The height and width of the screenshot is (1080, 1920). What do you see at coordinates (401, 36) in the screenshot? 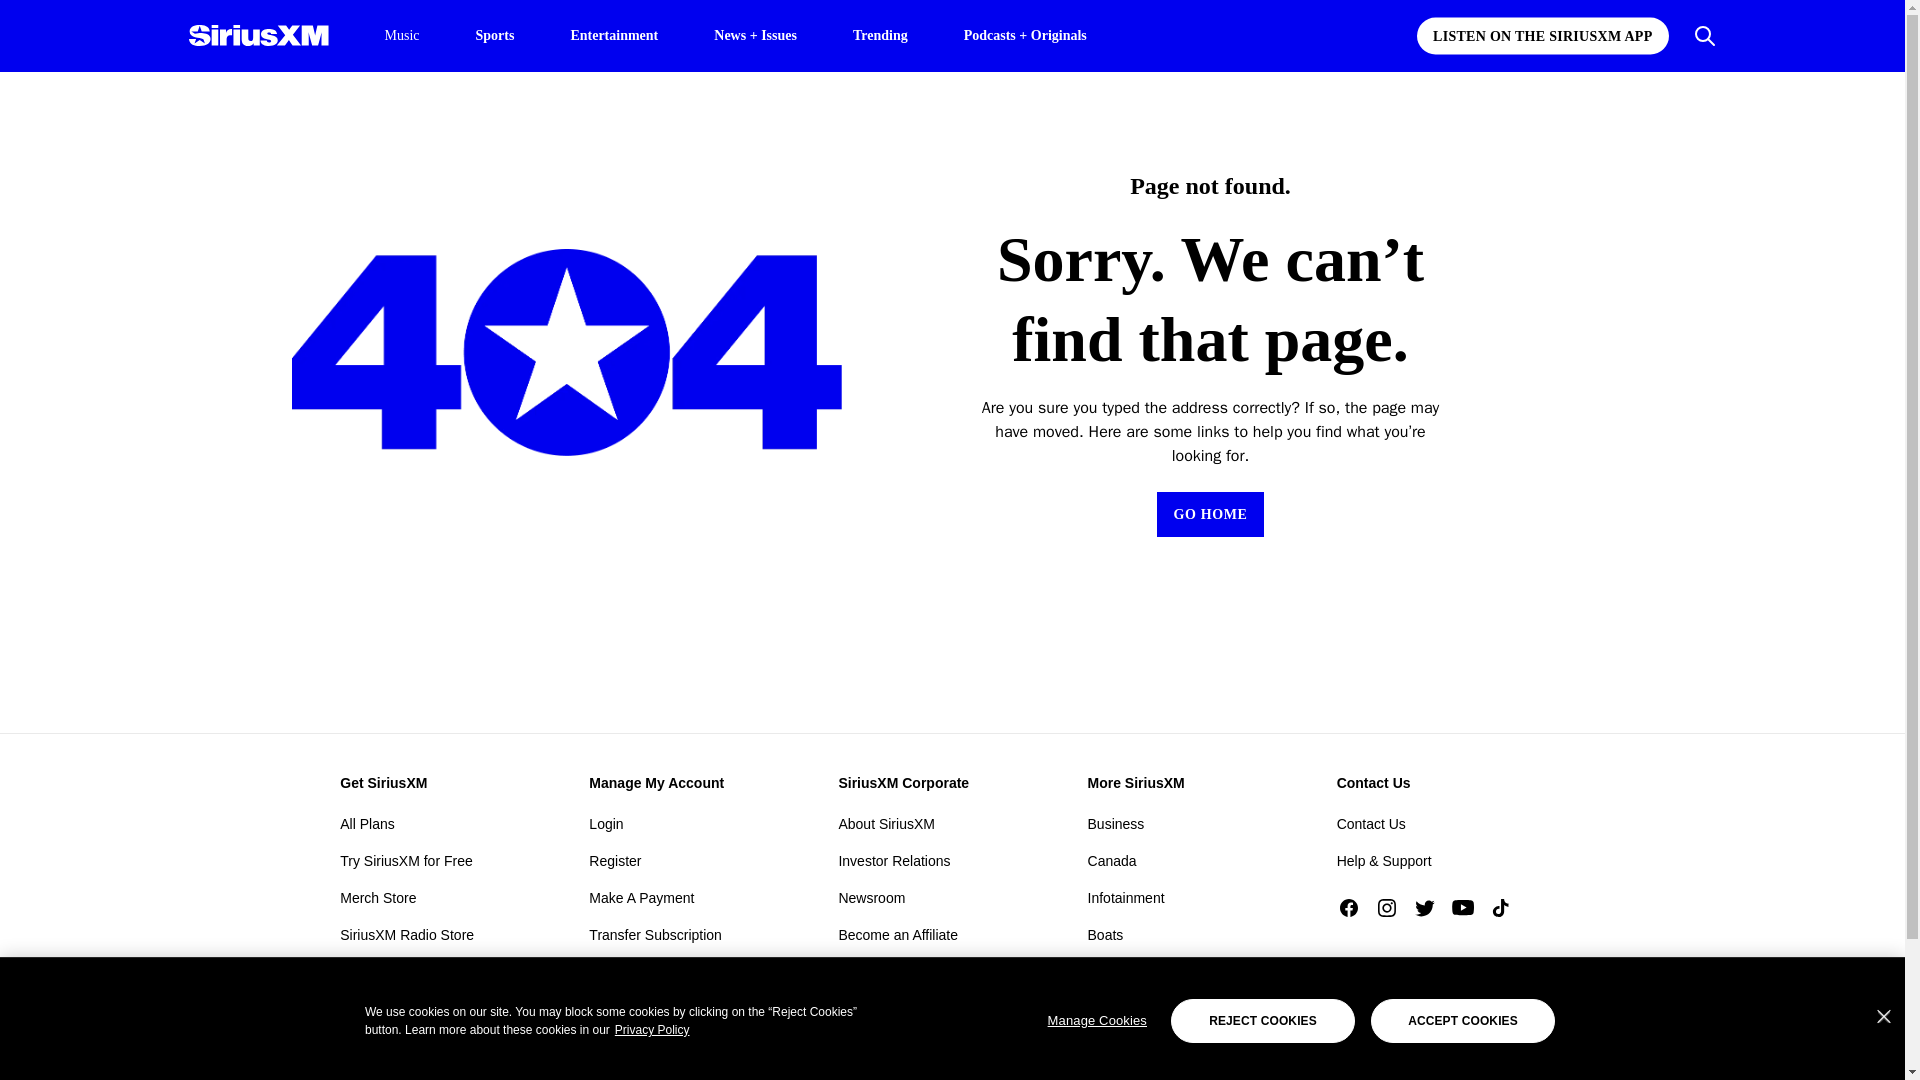
I see `Music` at bounding box center [401, 36].